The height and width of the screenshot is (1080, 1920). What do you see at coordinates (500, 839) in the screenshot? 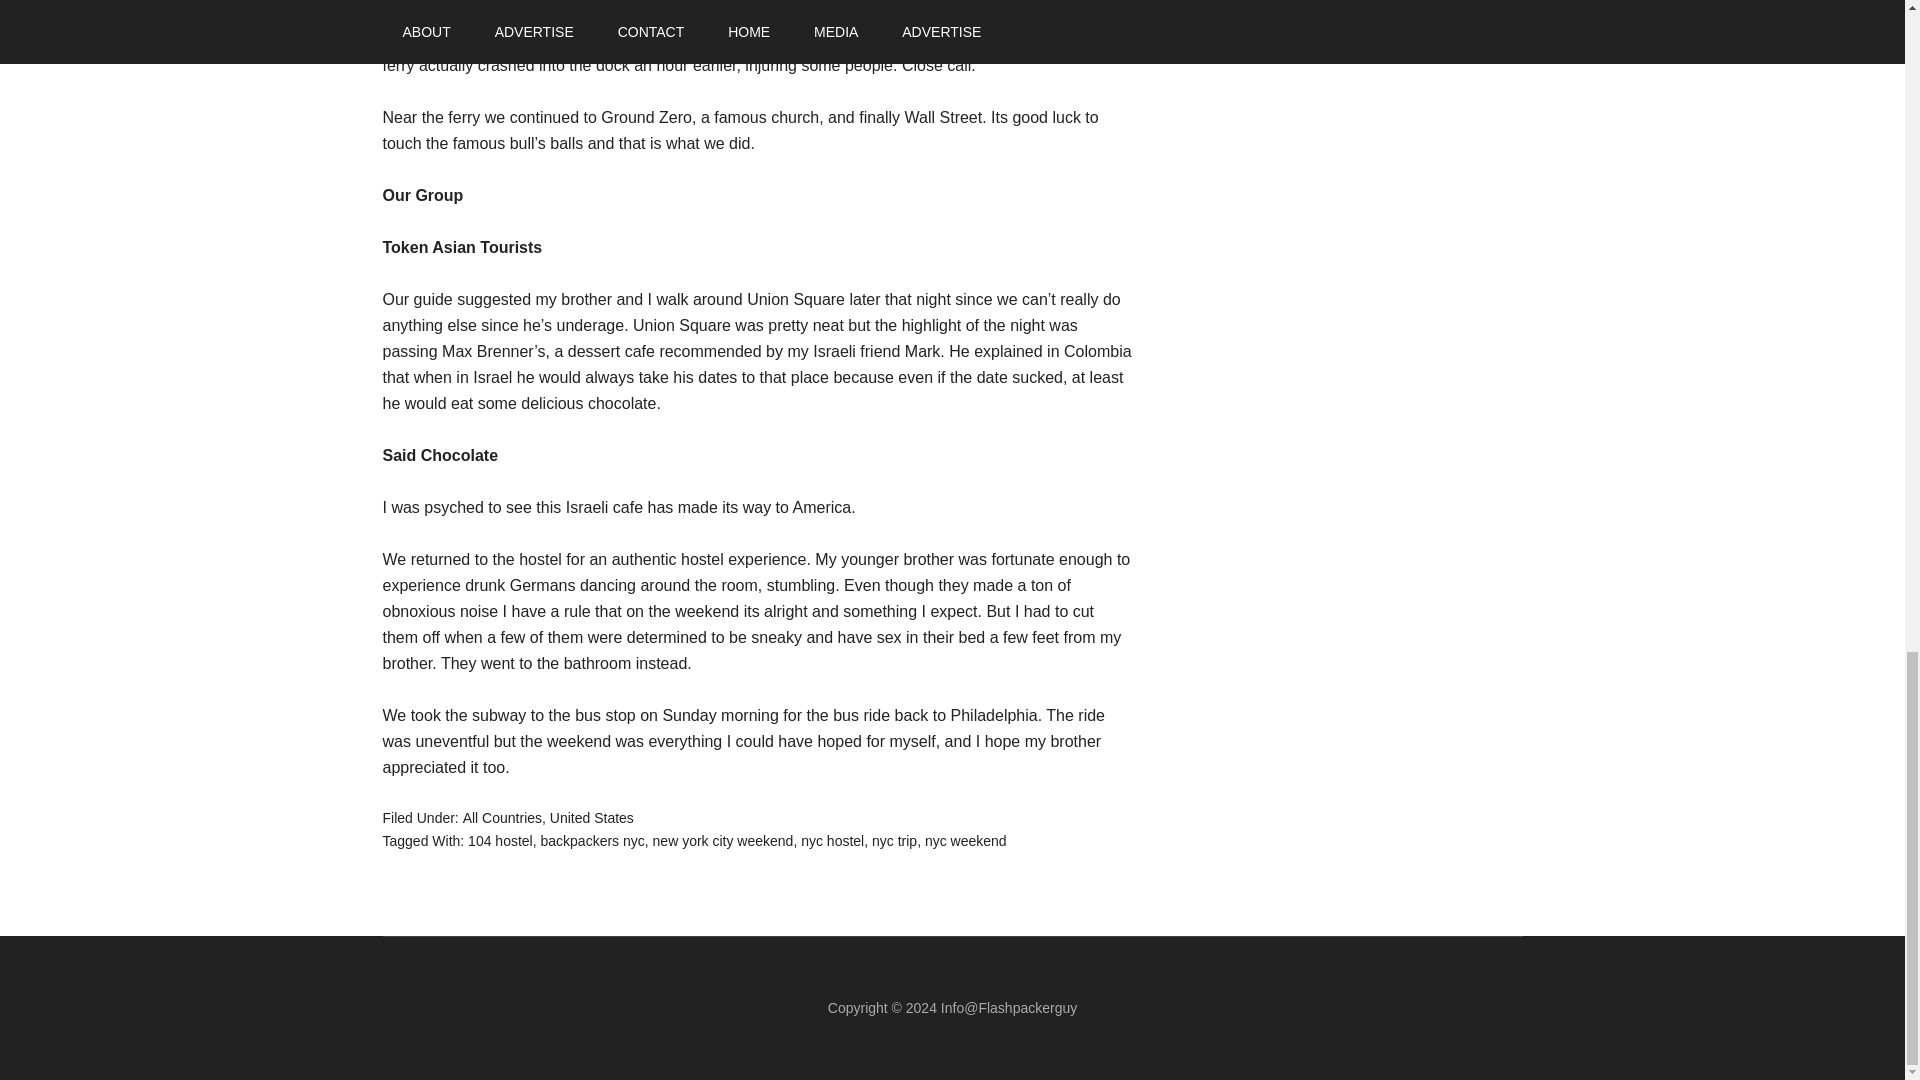
I see `104 hostel` at bounding box center [500, 839].